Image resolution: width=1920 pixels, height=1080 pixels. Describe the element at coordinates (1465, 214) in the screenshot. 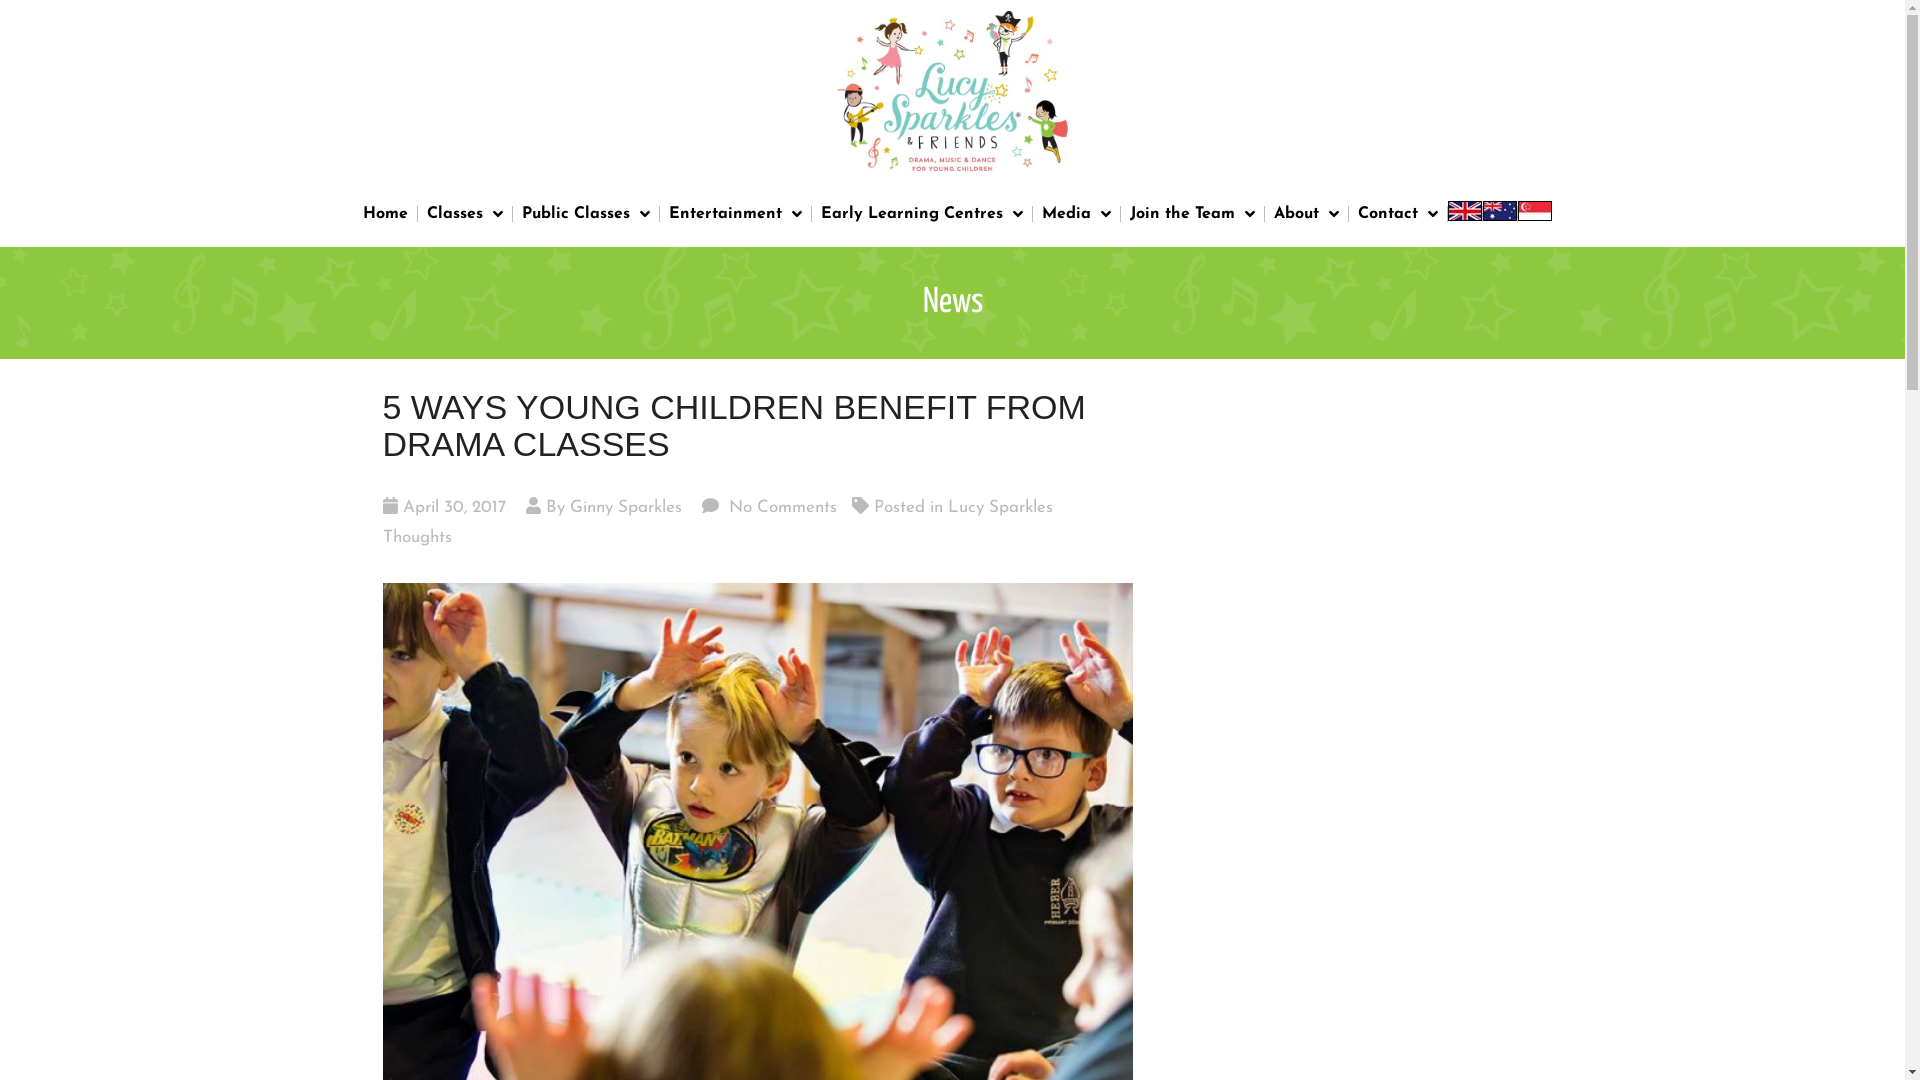

I see `UK` at that location.